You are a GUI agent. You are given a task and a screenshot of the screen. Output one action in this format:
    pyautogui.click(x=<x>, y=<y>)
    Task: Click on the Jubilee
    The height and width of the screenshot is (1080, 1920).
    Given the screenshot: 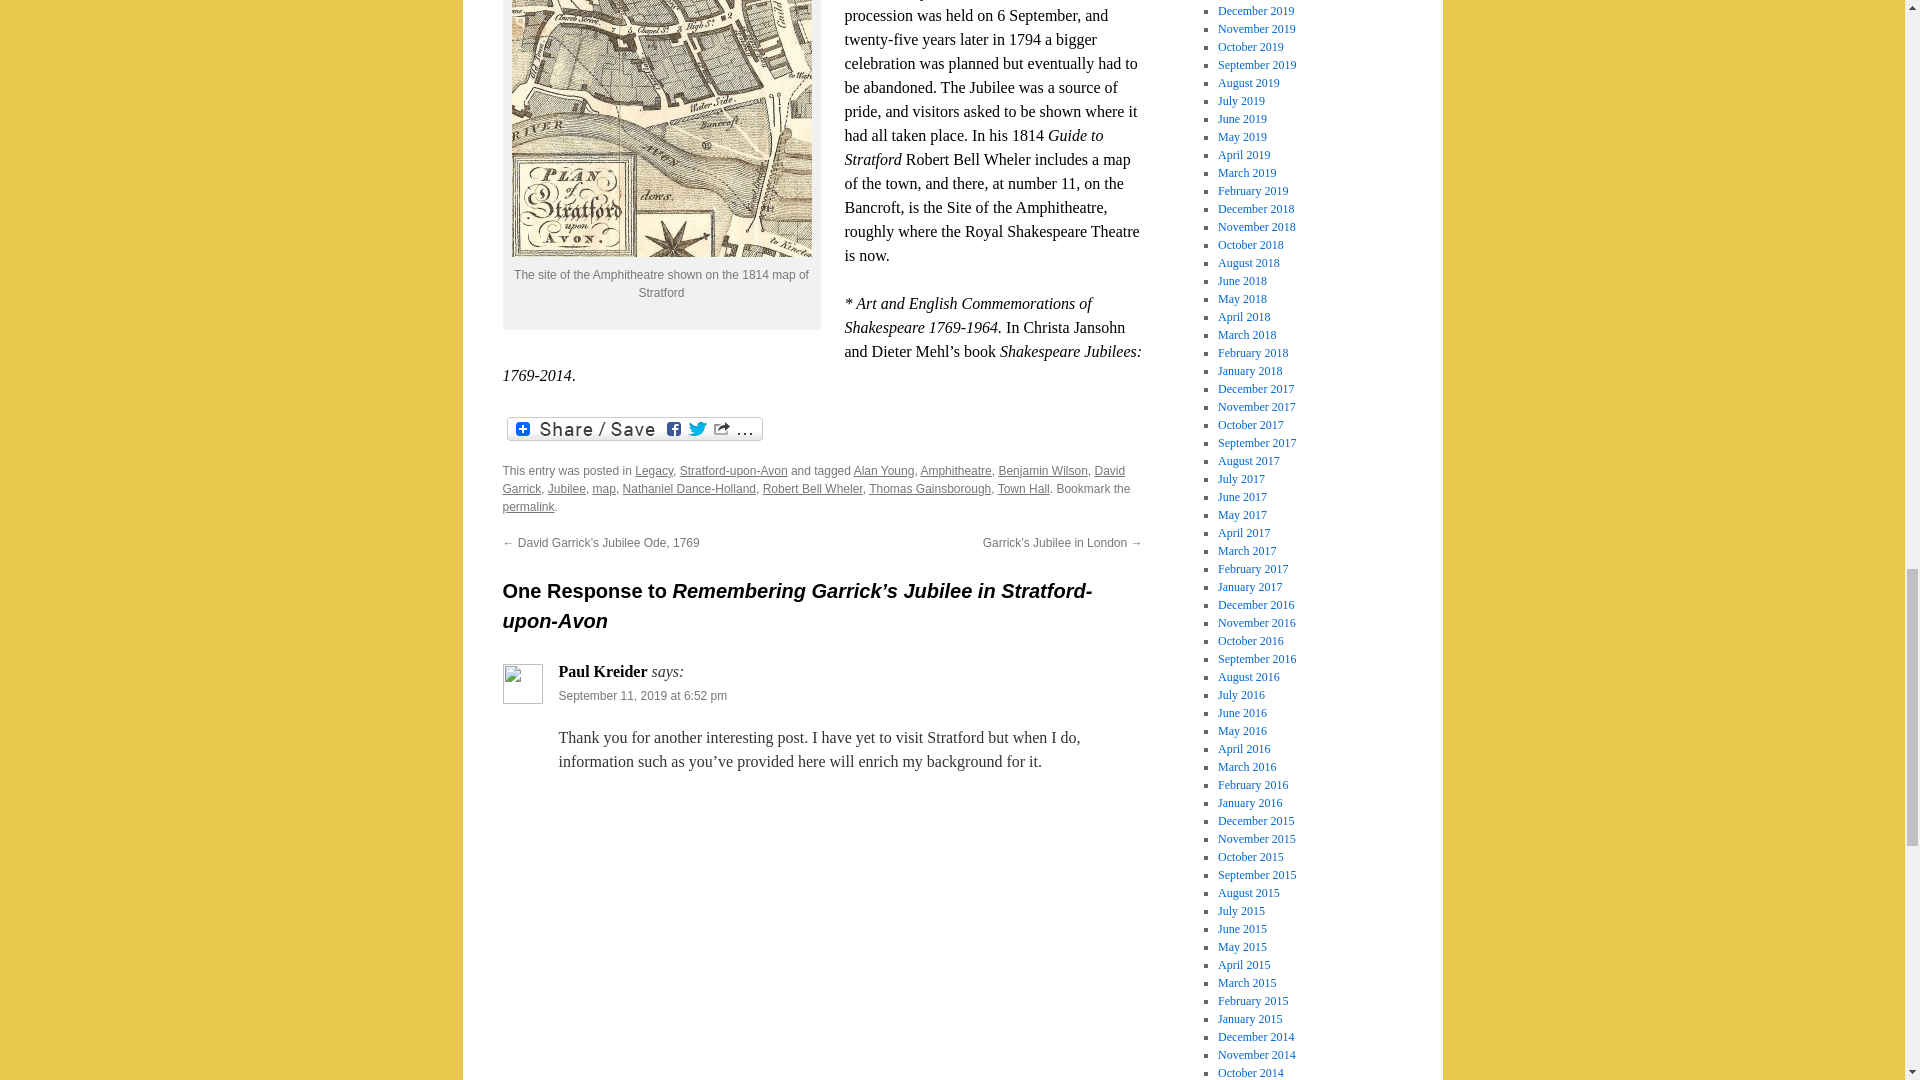 What is the action you would take?
    pyautogui.click(x=566, y=488)
    